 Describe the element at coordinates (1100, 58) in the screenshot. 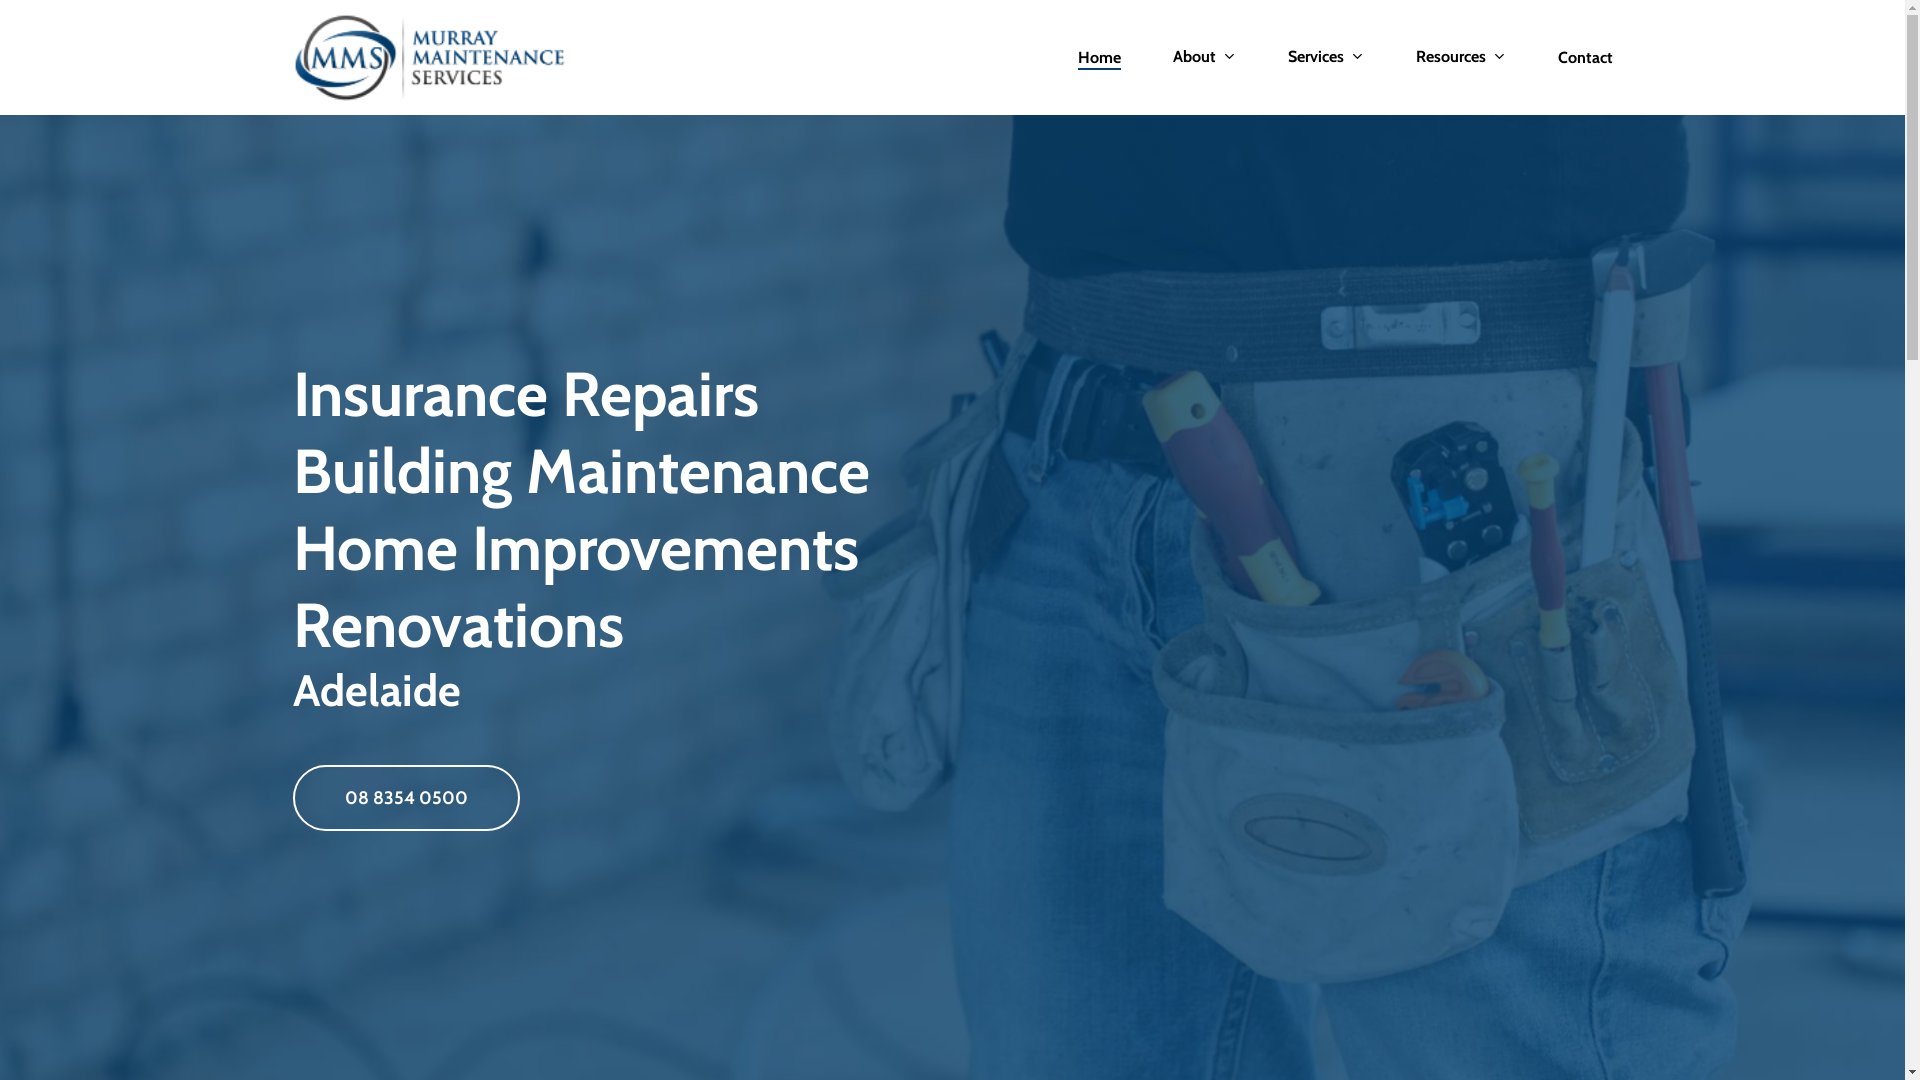

I see `Home` at that location.